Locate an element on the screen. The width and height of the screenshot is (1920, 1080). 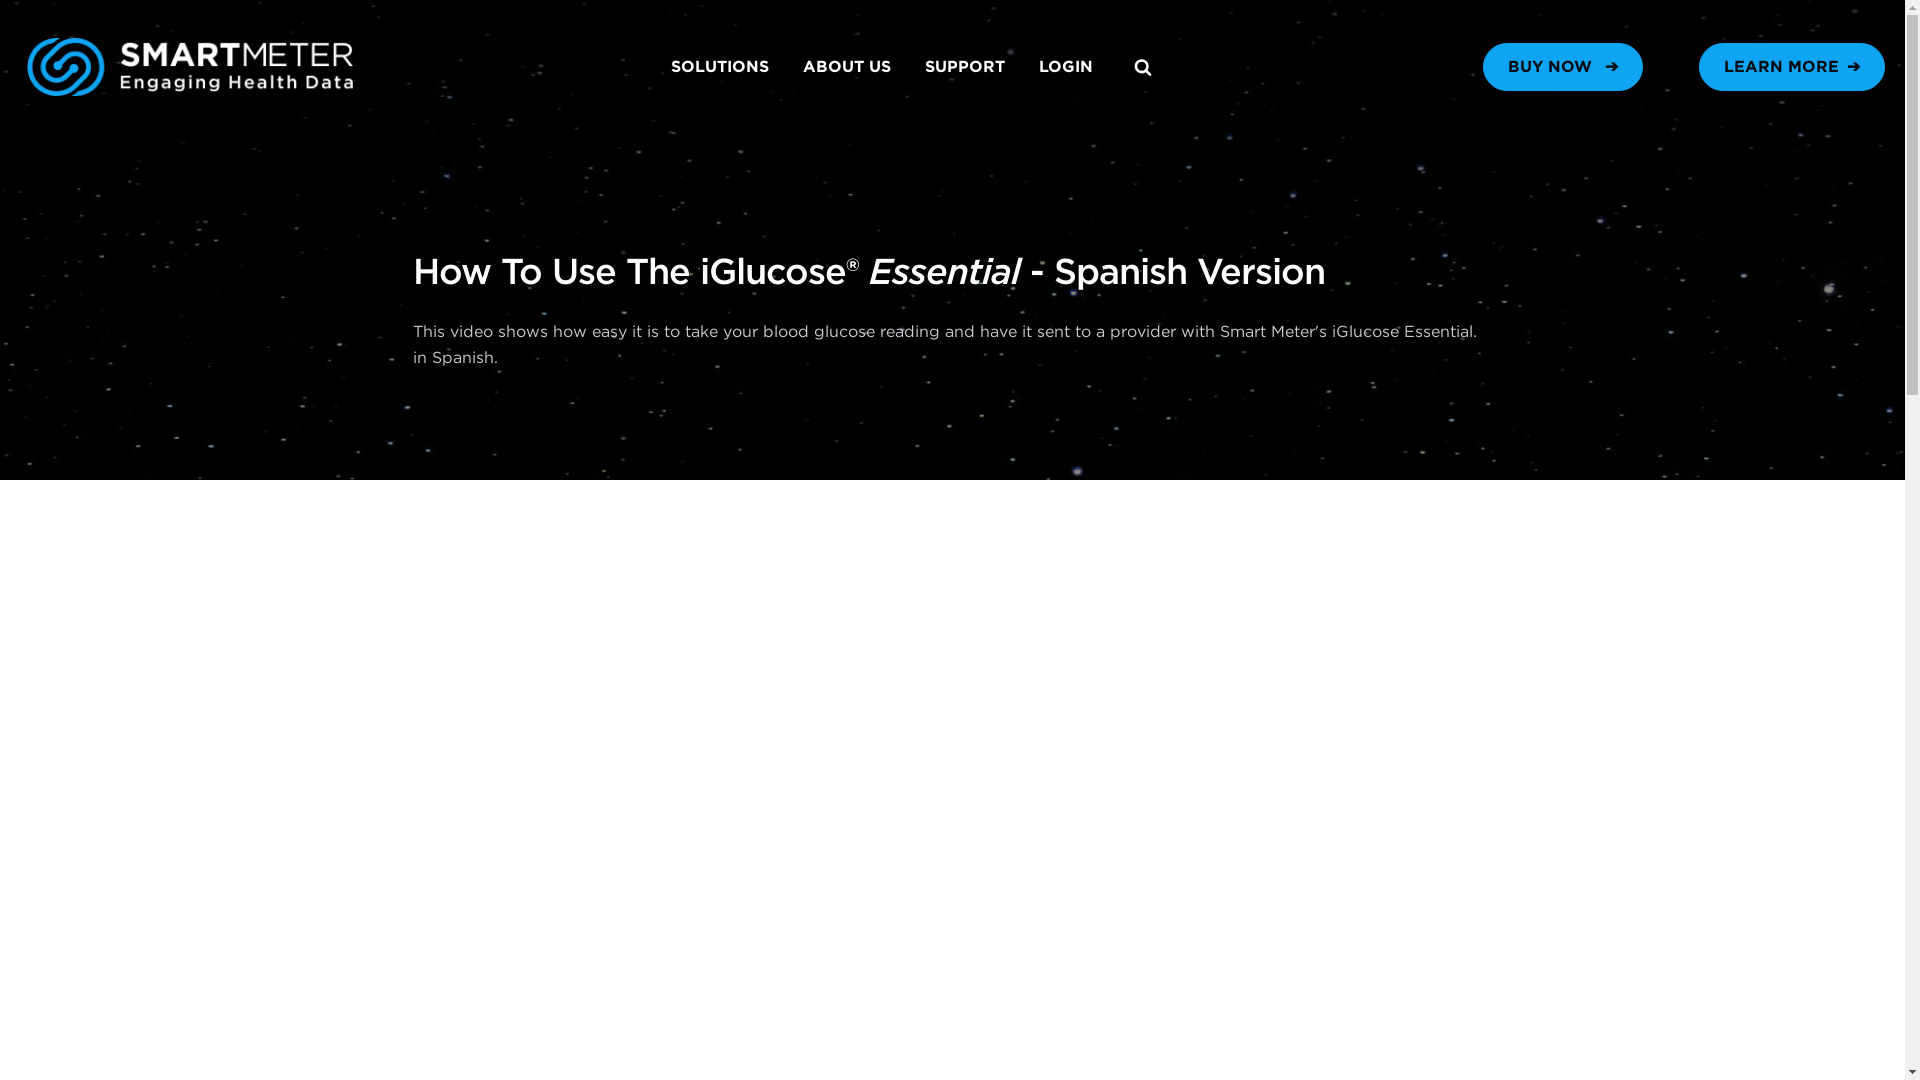
ABOUT US is located at coordinates (847, 66).